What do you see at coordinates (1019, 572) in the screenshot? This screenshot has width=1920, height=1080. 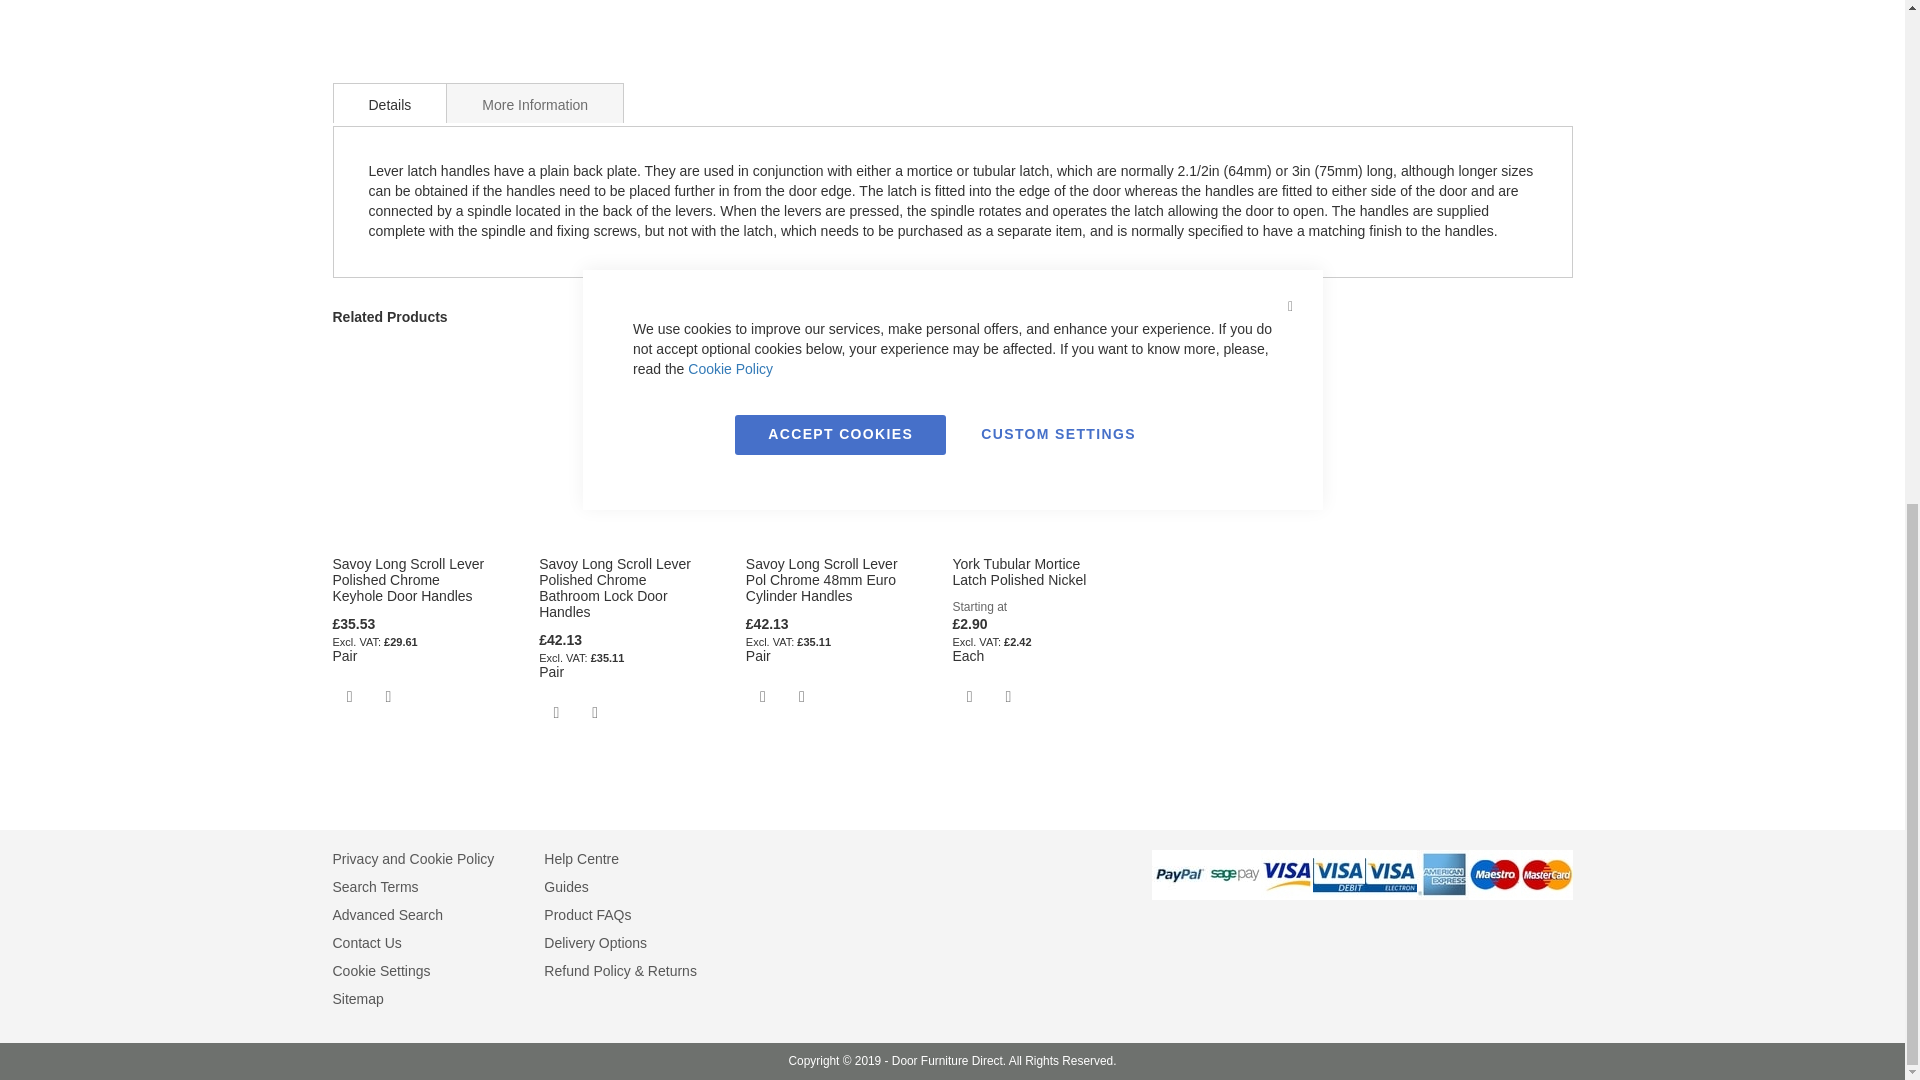 I see `York Tubular Mortice Latch Polished Nickel` at bounding box center [1019, 572].